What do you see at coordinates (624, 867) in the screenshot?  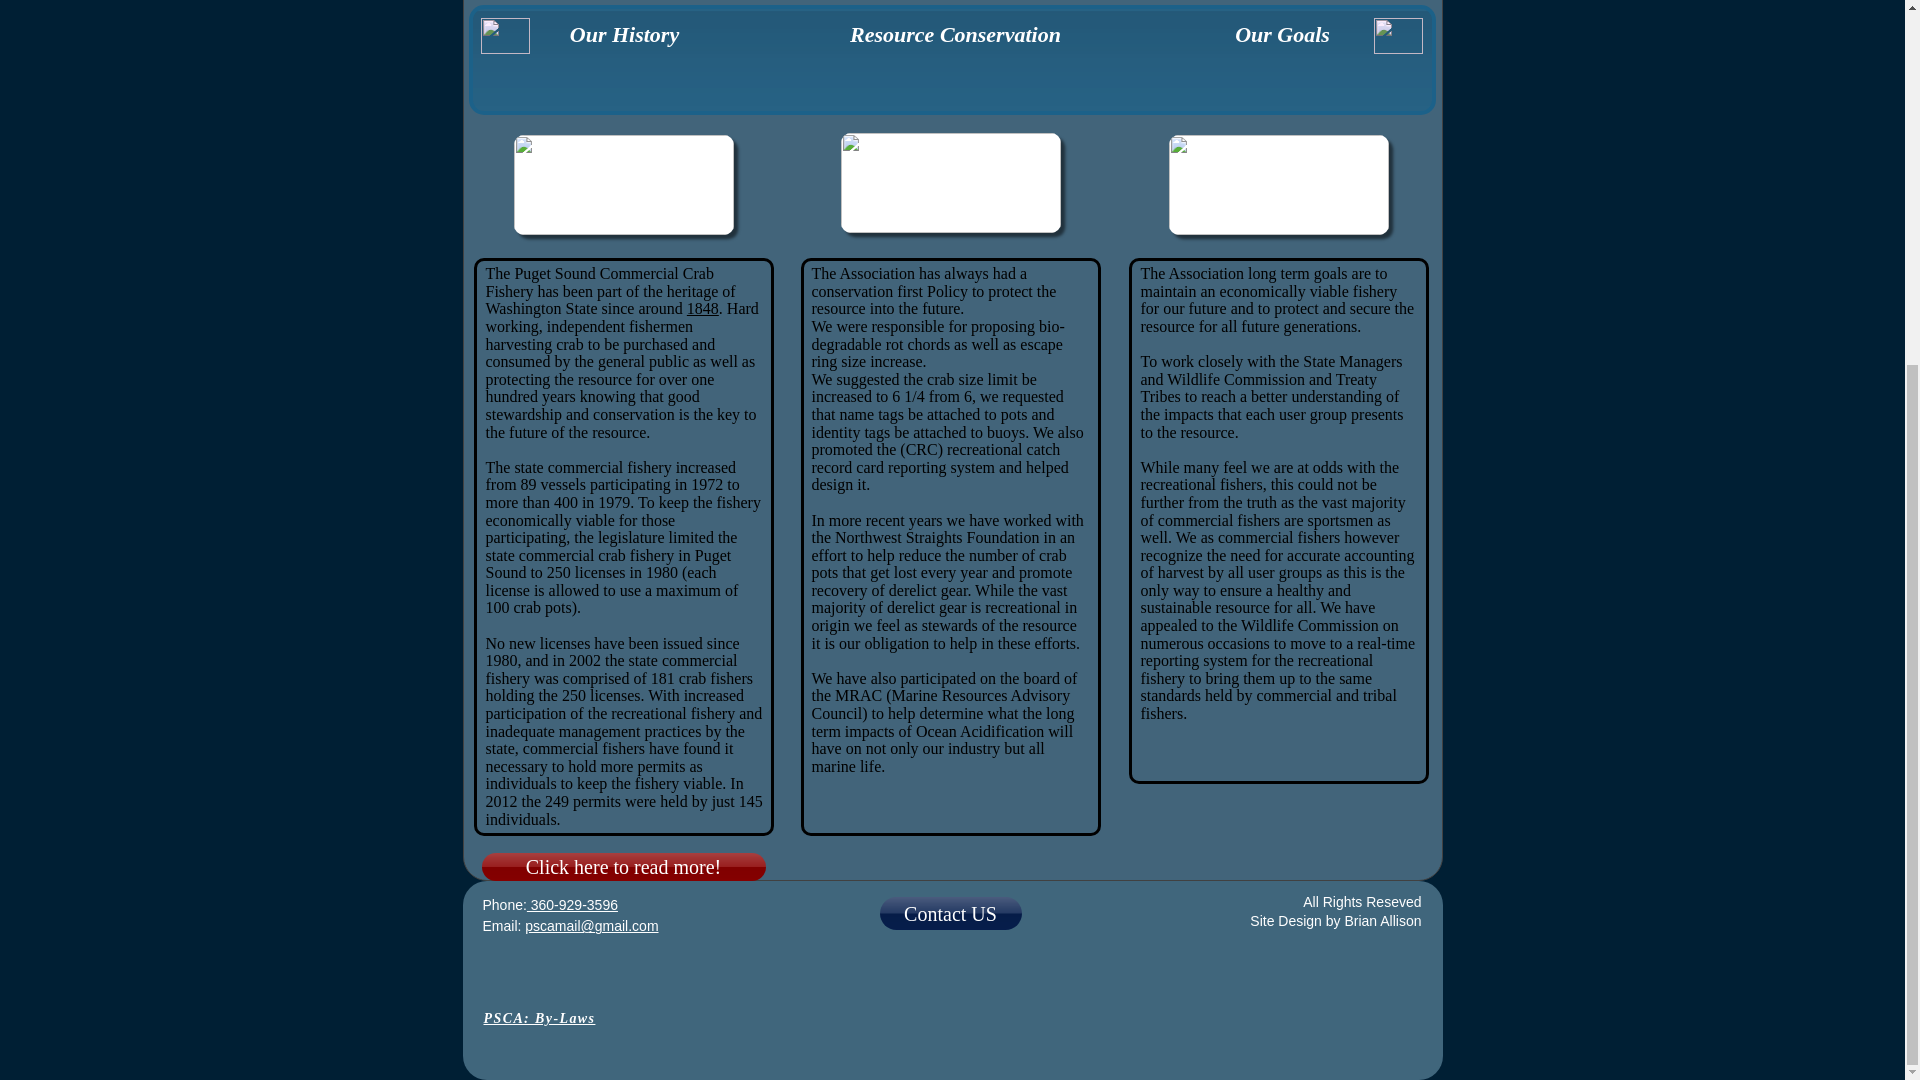 I see `Click here to read more!` at bounding box center [624, 867].